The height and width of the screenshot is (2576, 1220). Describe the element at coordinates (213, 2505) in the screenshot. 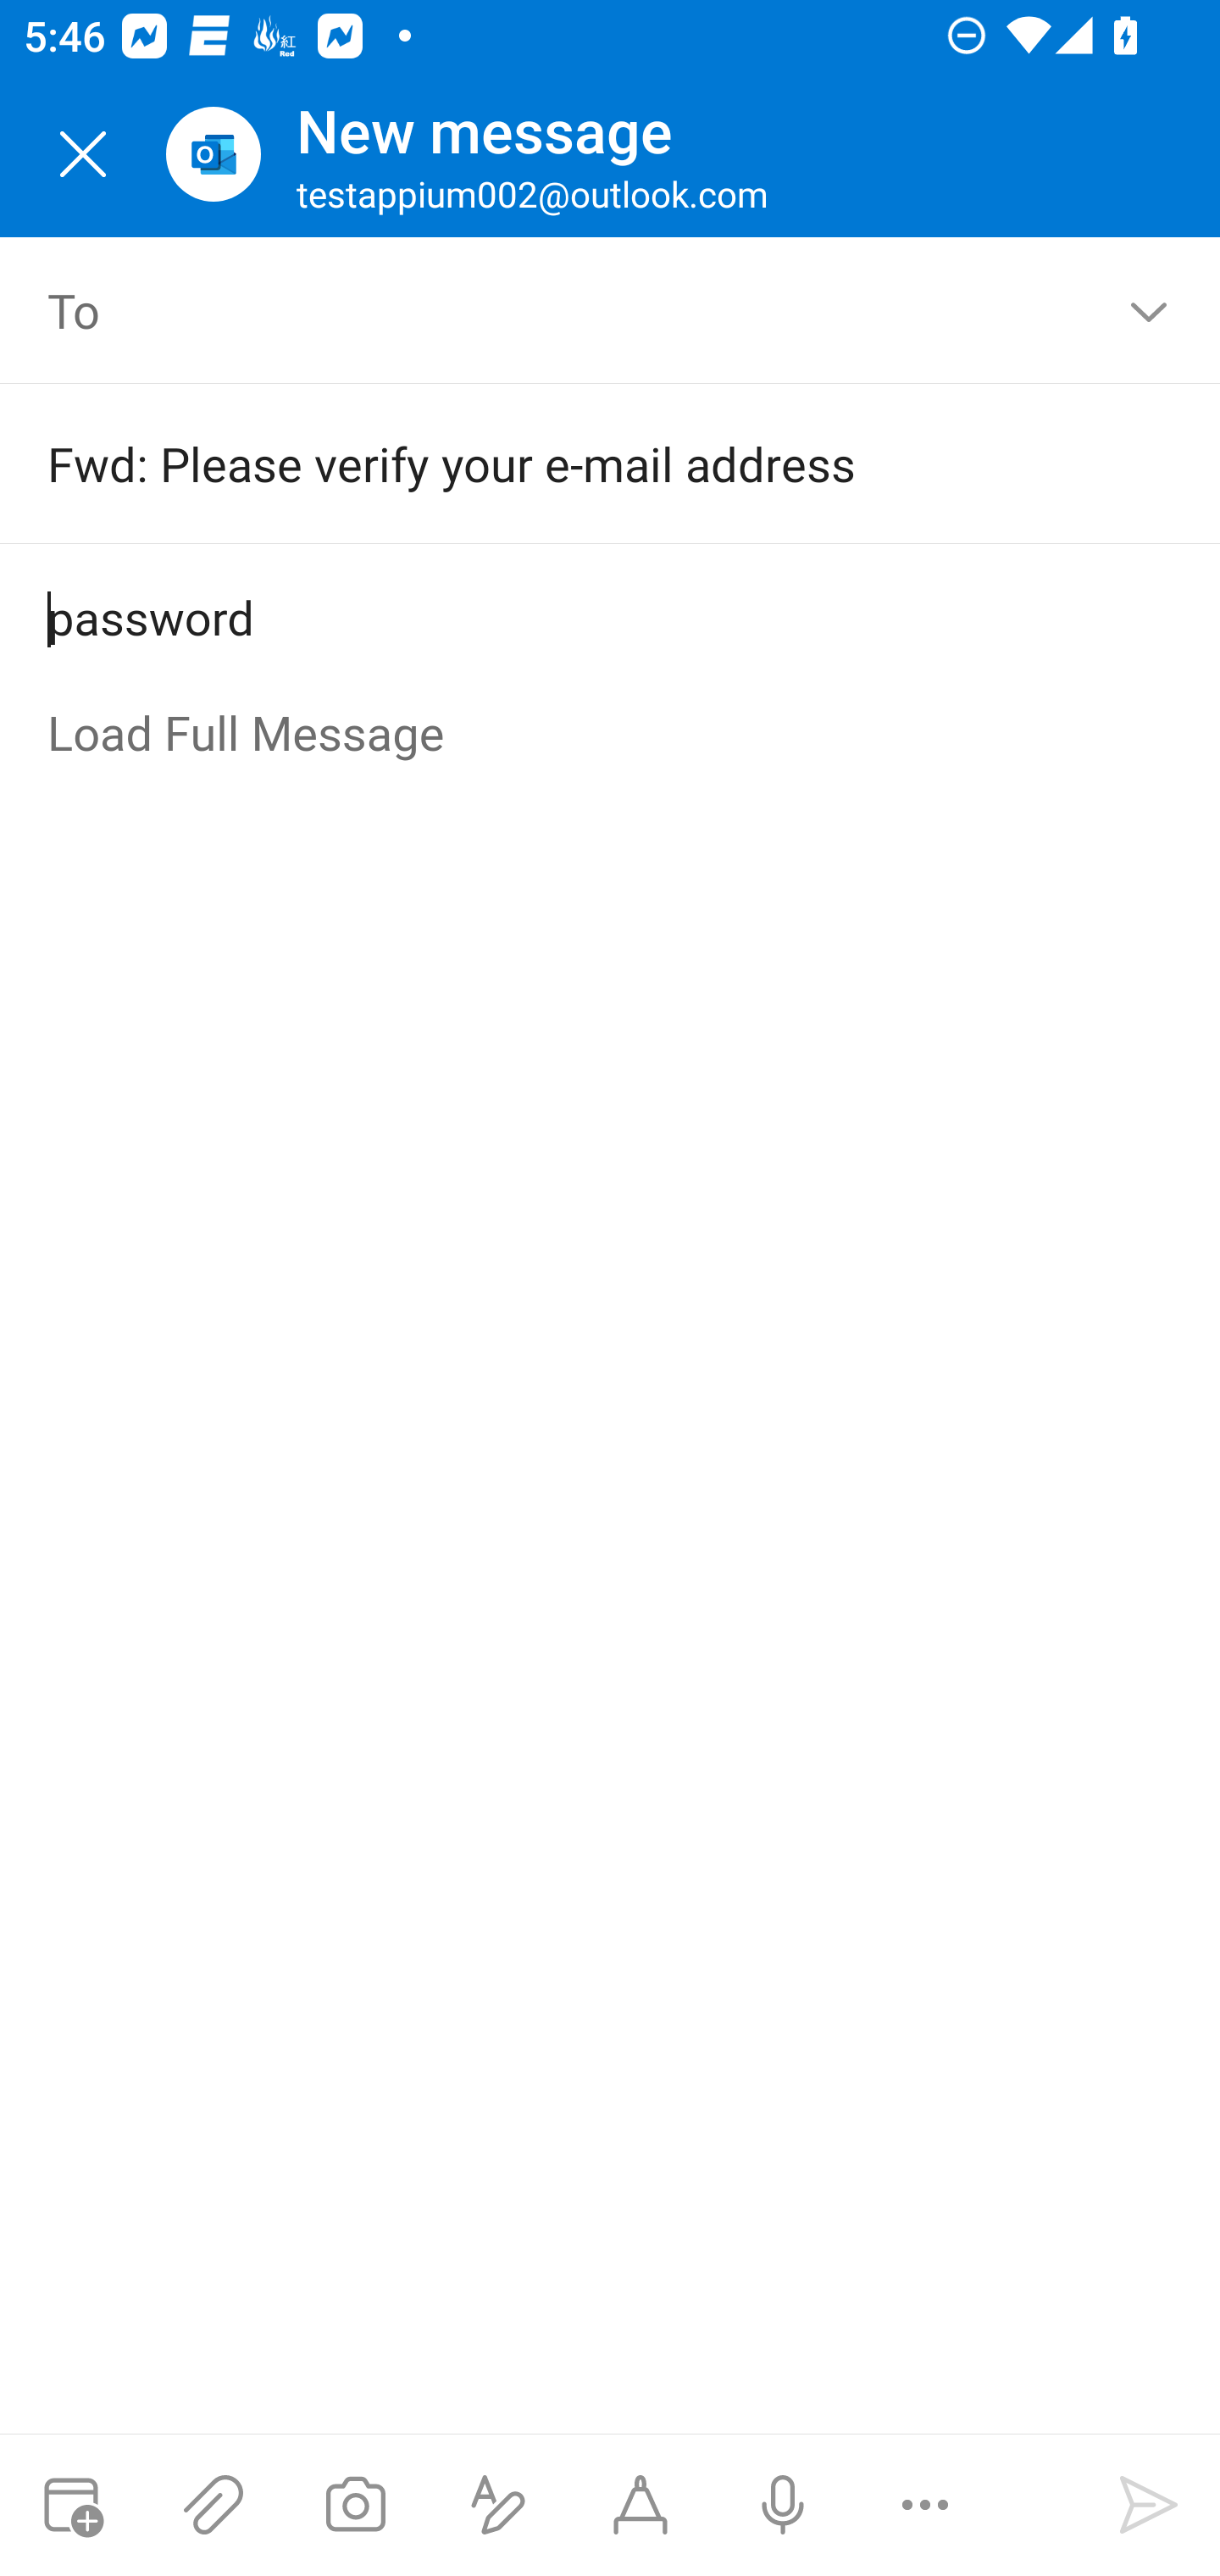

I see `Attach files` at that location.